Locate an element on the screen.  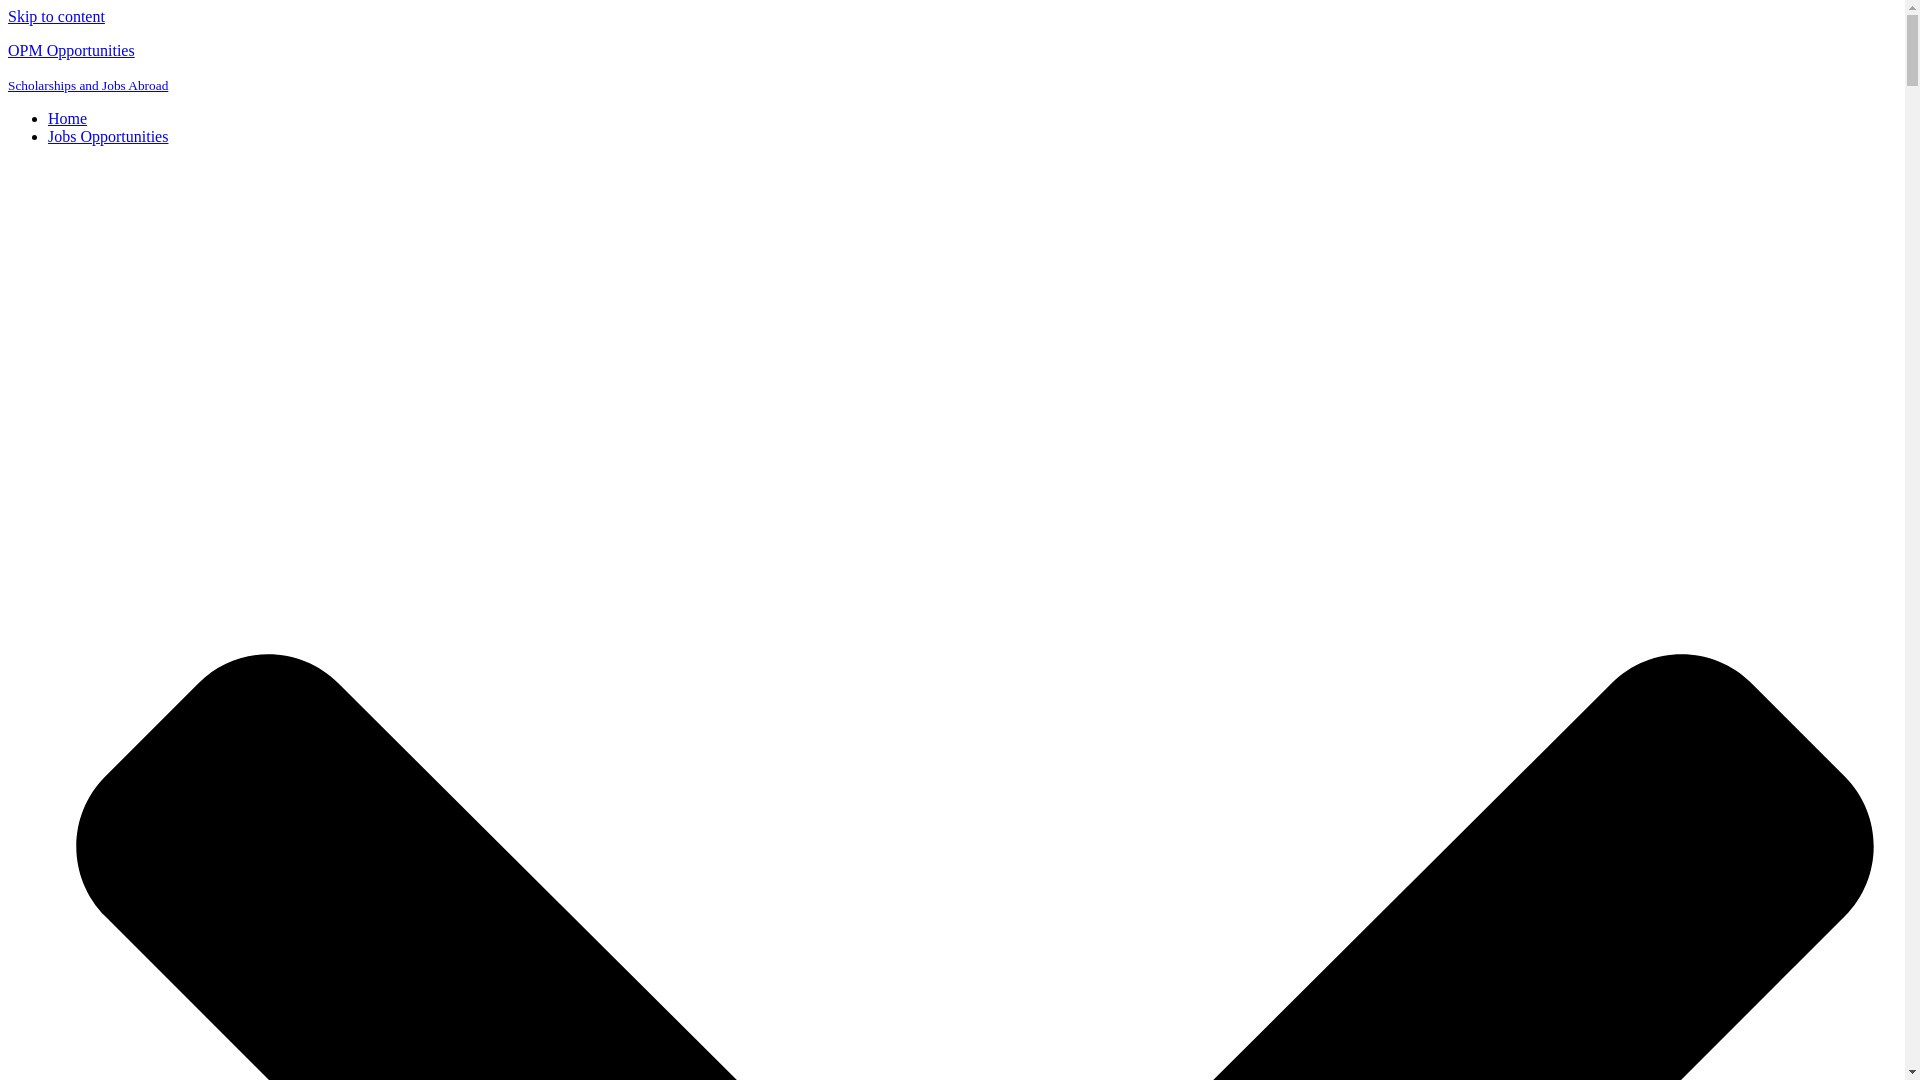
Home is located at coordinates (67, 118).